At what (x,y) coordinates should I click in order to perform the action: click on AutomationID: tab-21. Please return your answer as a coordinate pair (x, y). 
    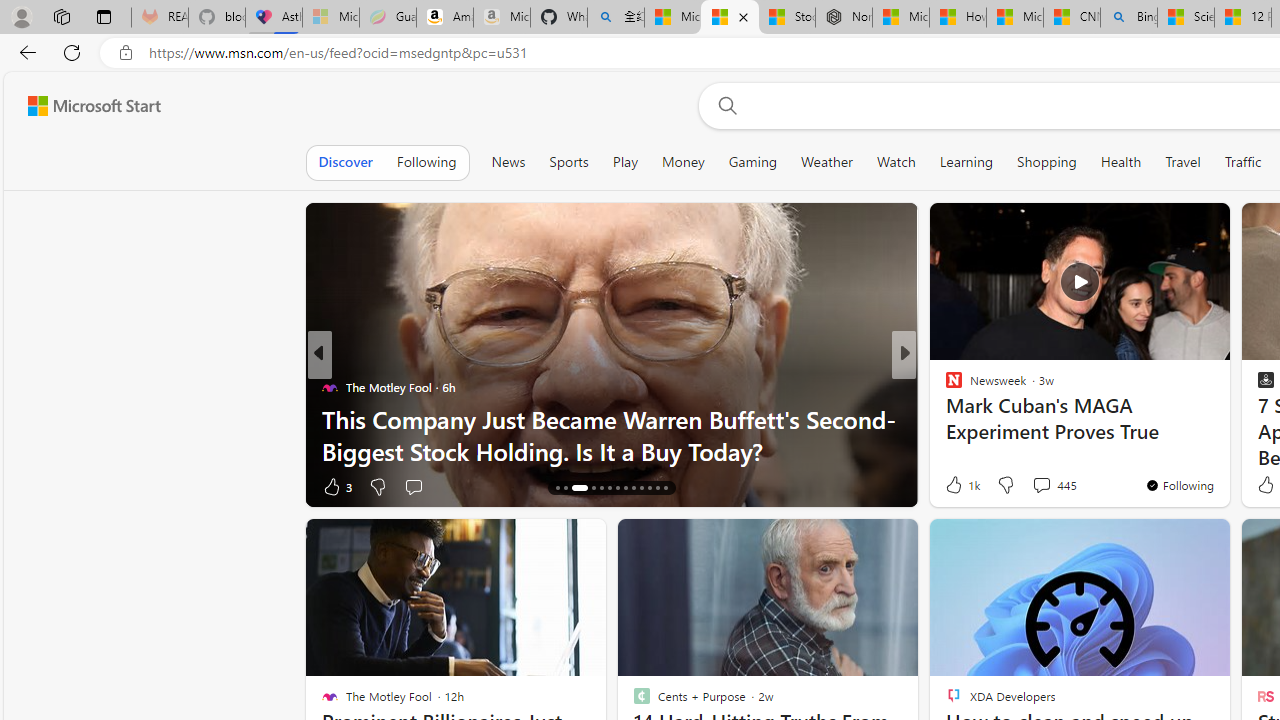
    Looking at the image, I should click on (624, 488).